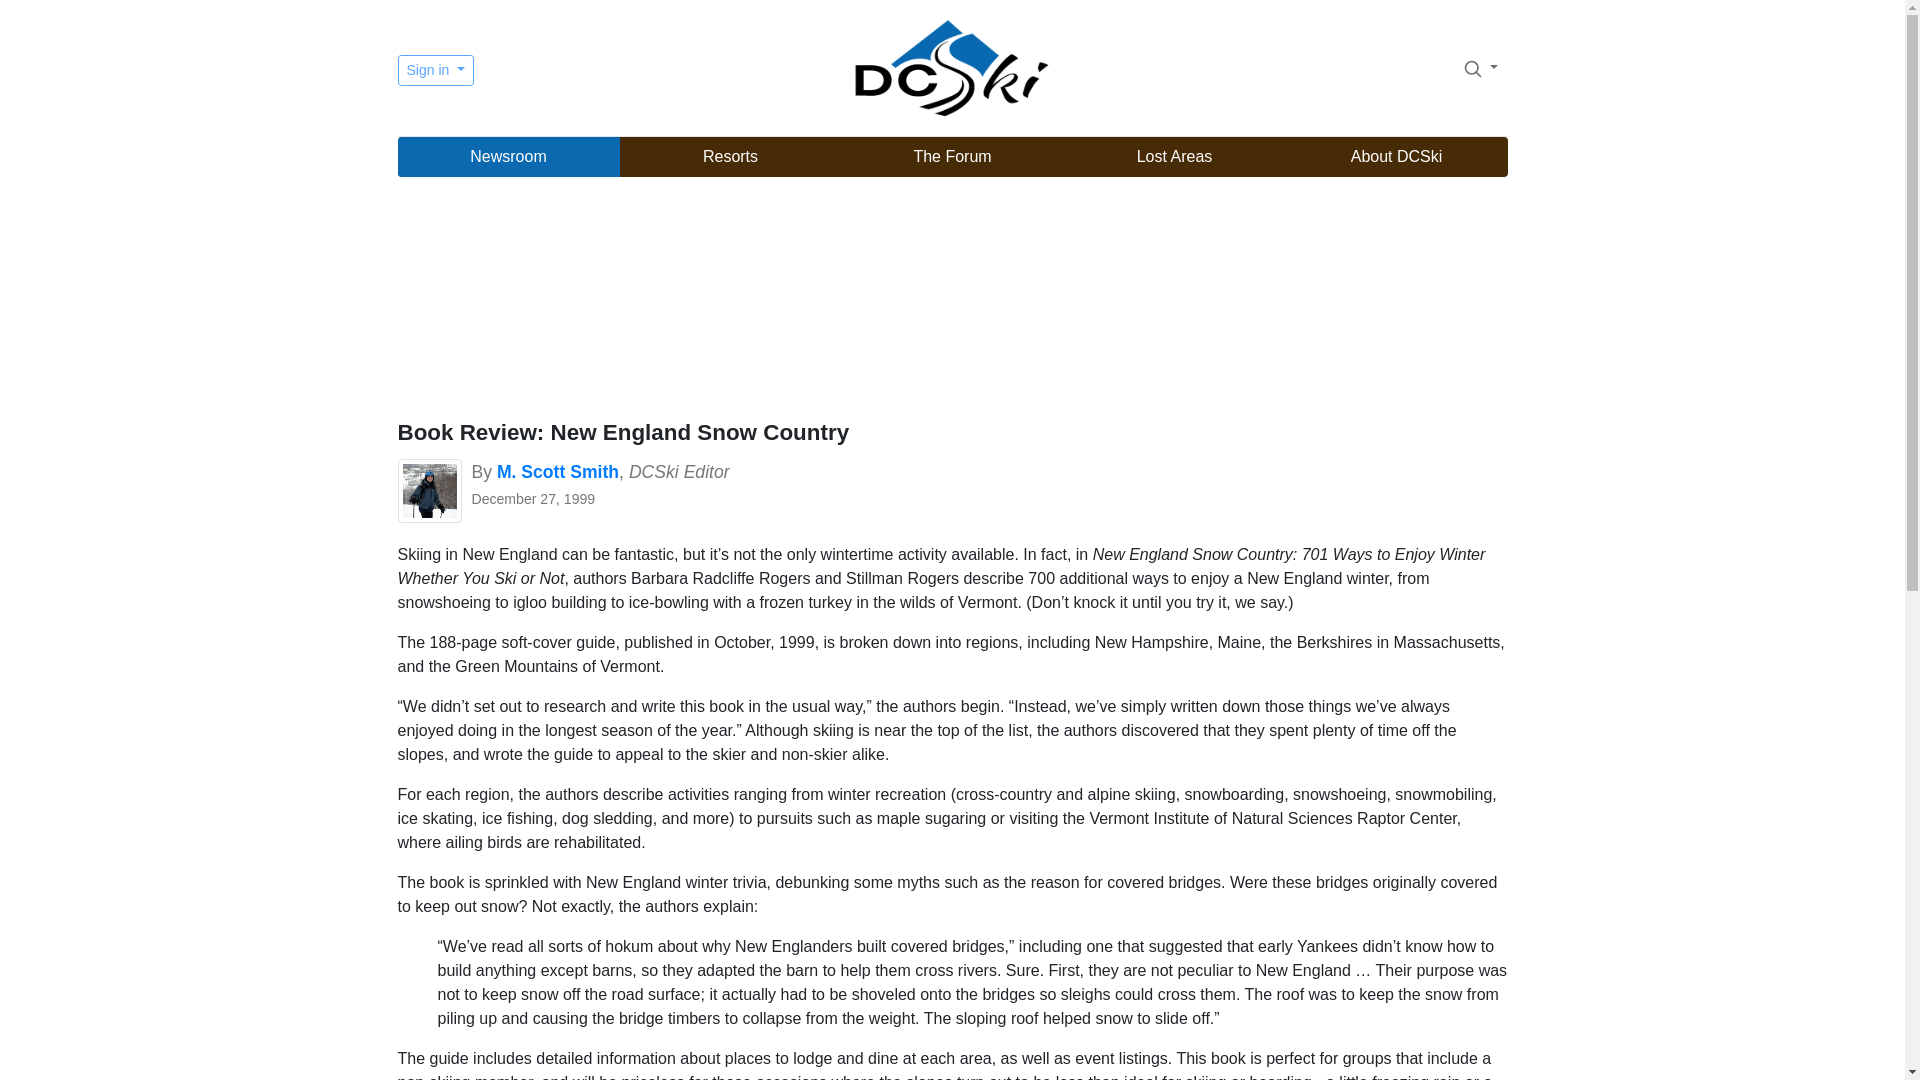 This screenshot has width=1920, height=1080. Describe the element at coordinates (952, 300) in the screenshot. I see `Advertisement` at that location.